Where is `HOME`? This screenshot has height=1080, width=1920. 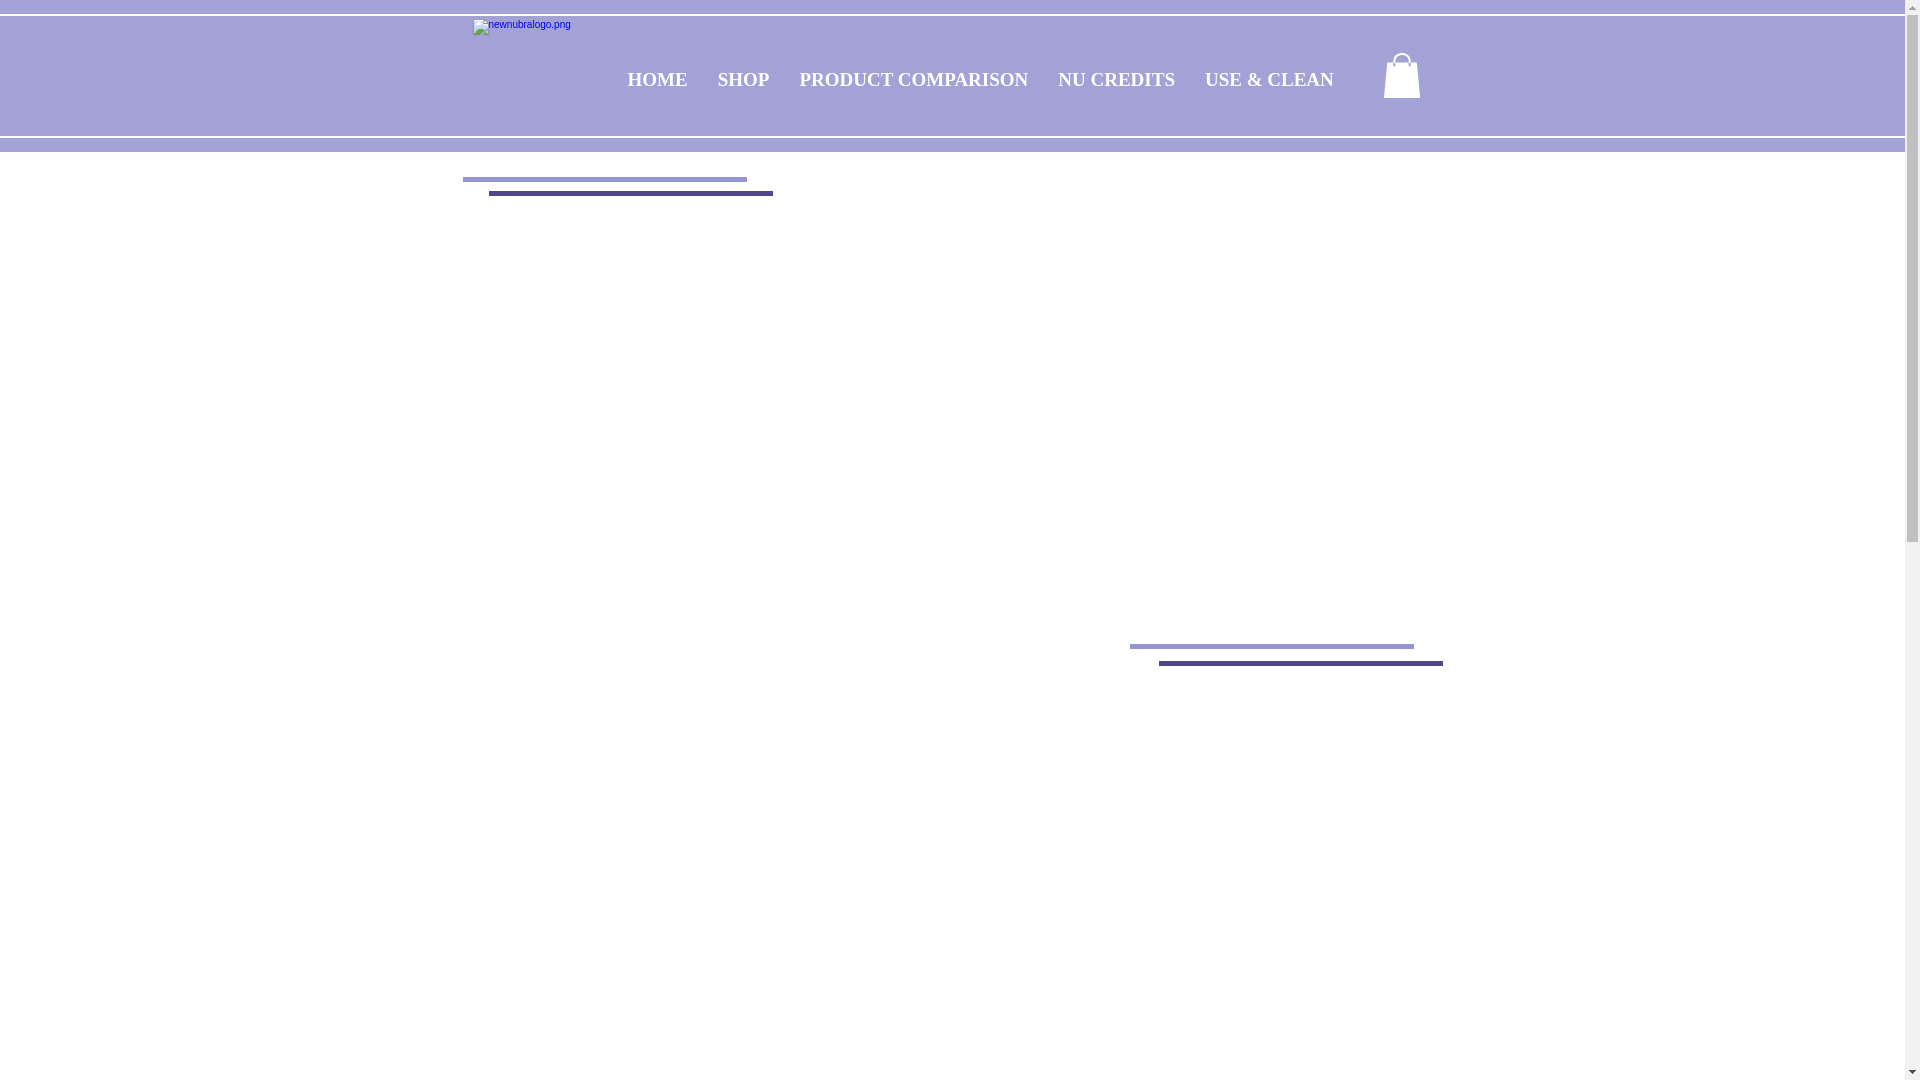
HOME is located at coordinates (657, 81).